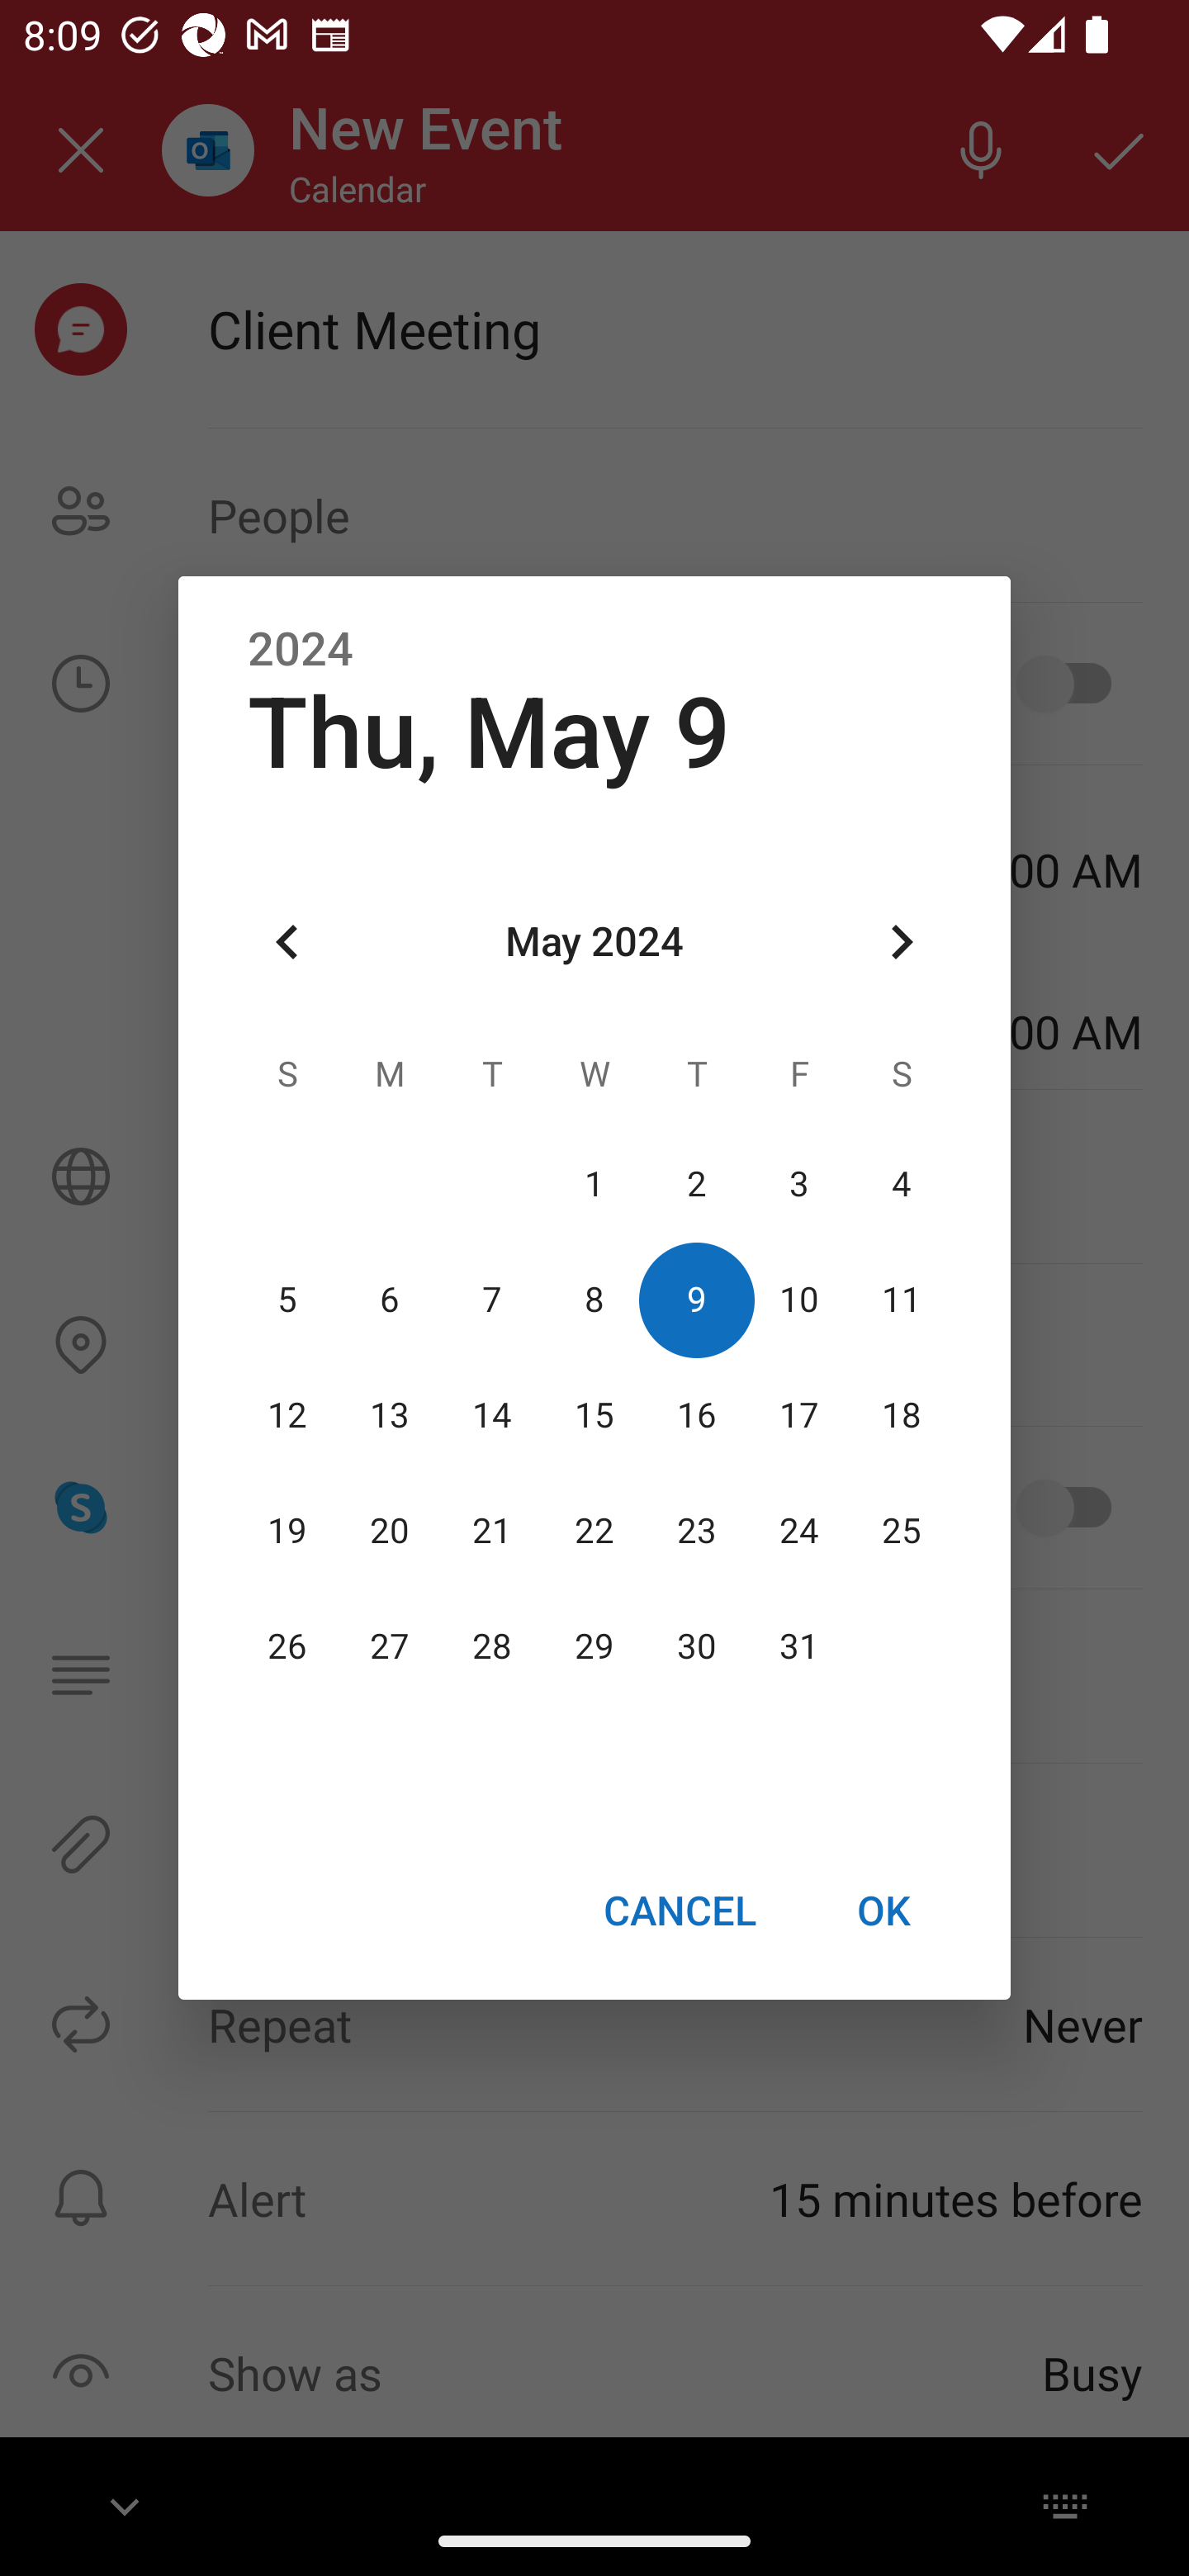 The width and height of the screenshot is (1189, 2576). What do you see at coordinates (798, 1184) in the screenshot?
I see `3 03 May 2024` at bounding box center [798, 1184].